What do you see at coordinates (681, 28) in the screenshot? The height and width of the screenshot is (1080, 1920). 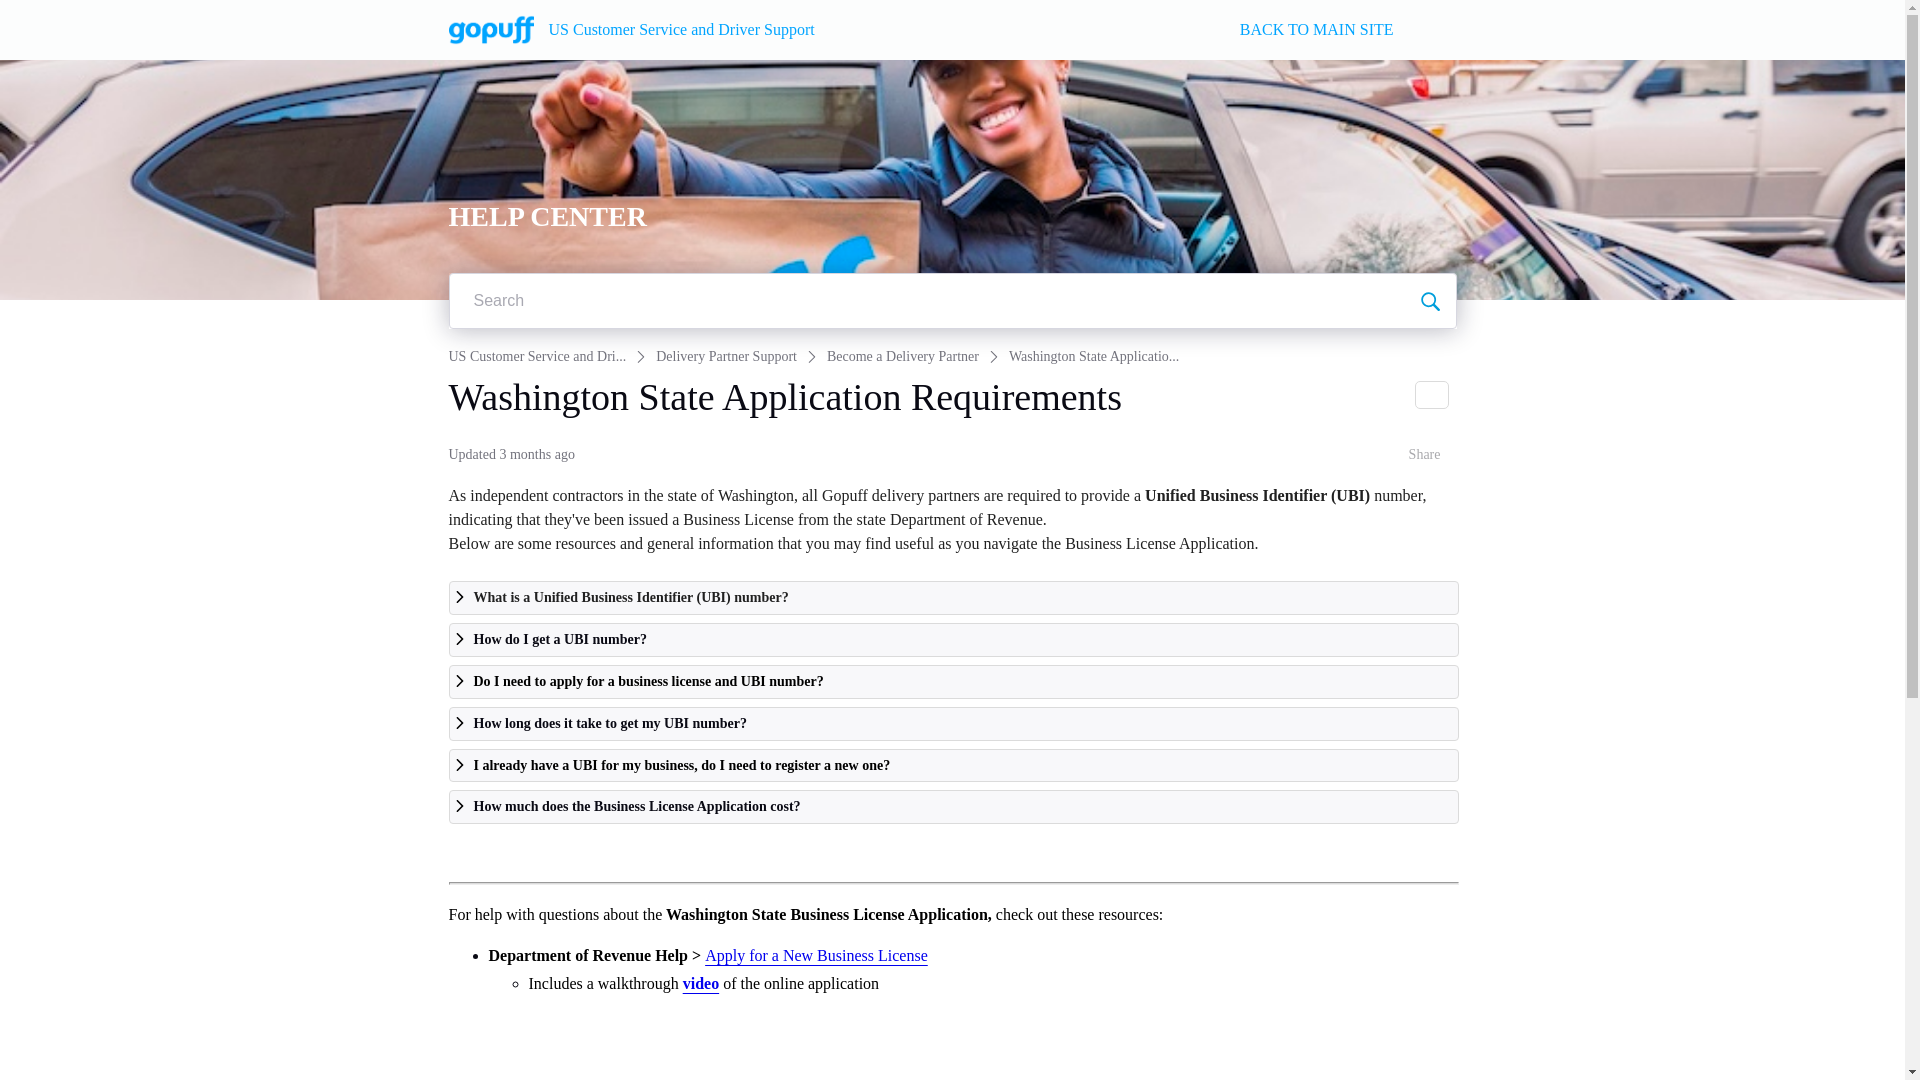 I see `US Customer Service and Driver Support` at bounding box center [681, 28].